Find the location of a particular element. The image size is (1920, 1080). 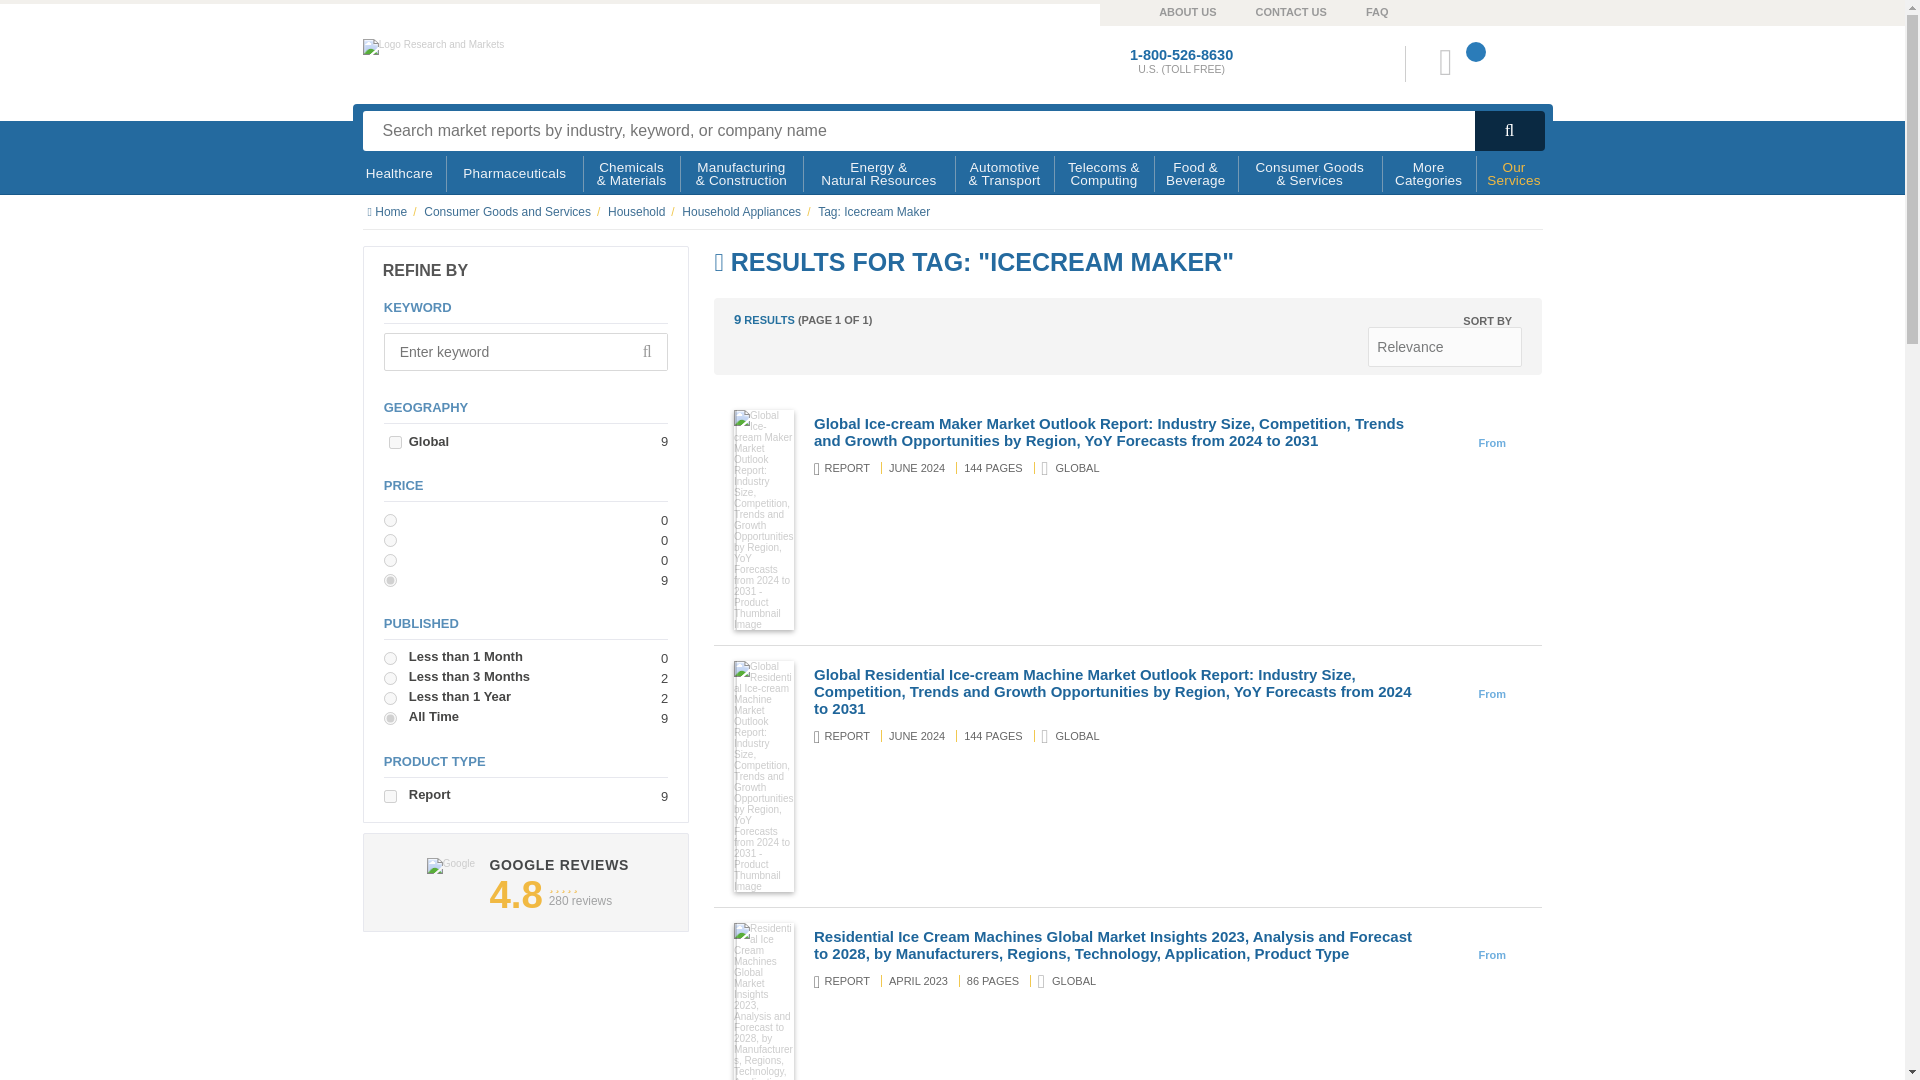

AnyPrice is located at coordinates (390, 580).